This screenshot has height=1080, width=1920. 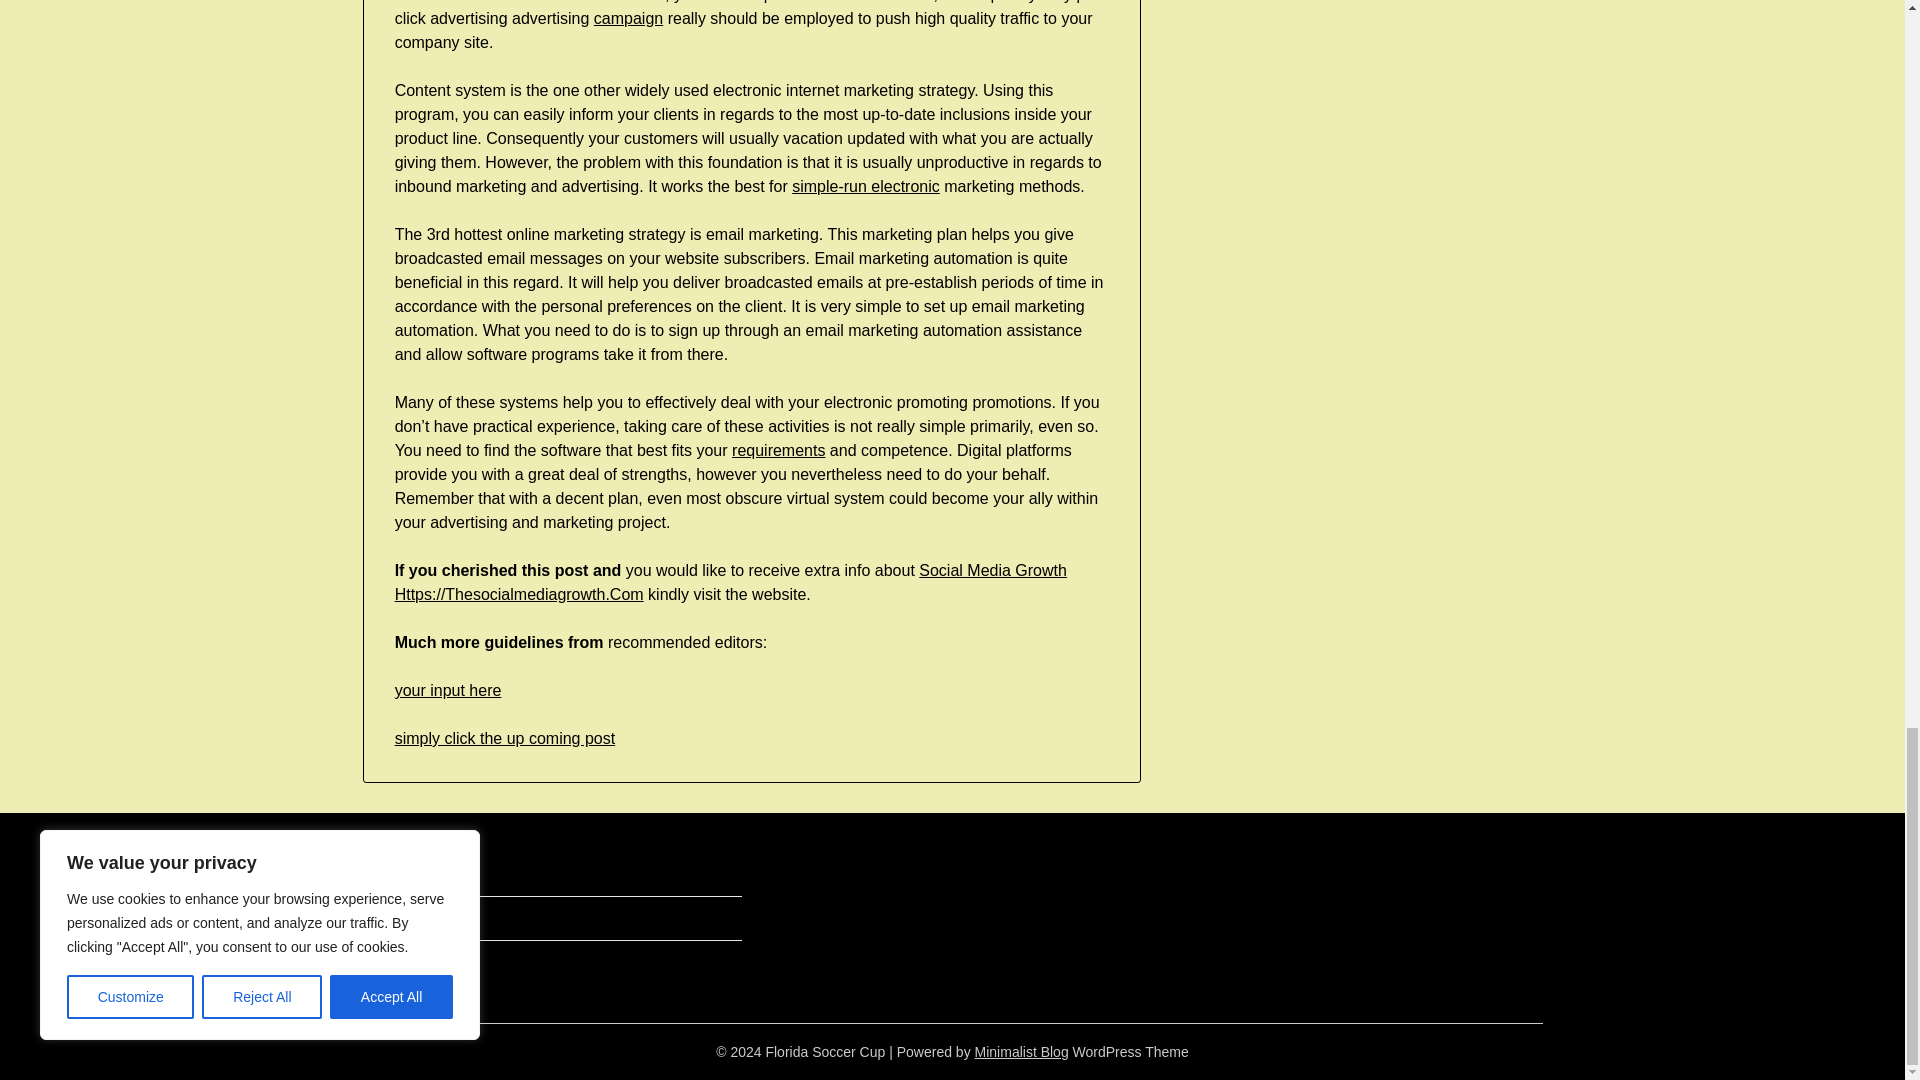 What do you see at coordinates (506, 738) in the screenshot?
I see `simply click the up coming post` at bounding box center [506, 738].